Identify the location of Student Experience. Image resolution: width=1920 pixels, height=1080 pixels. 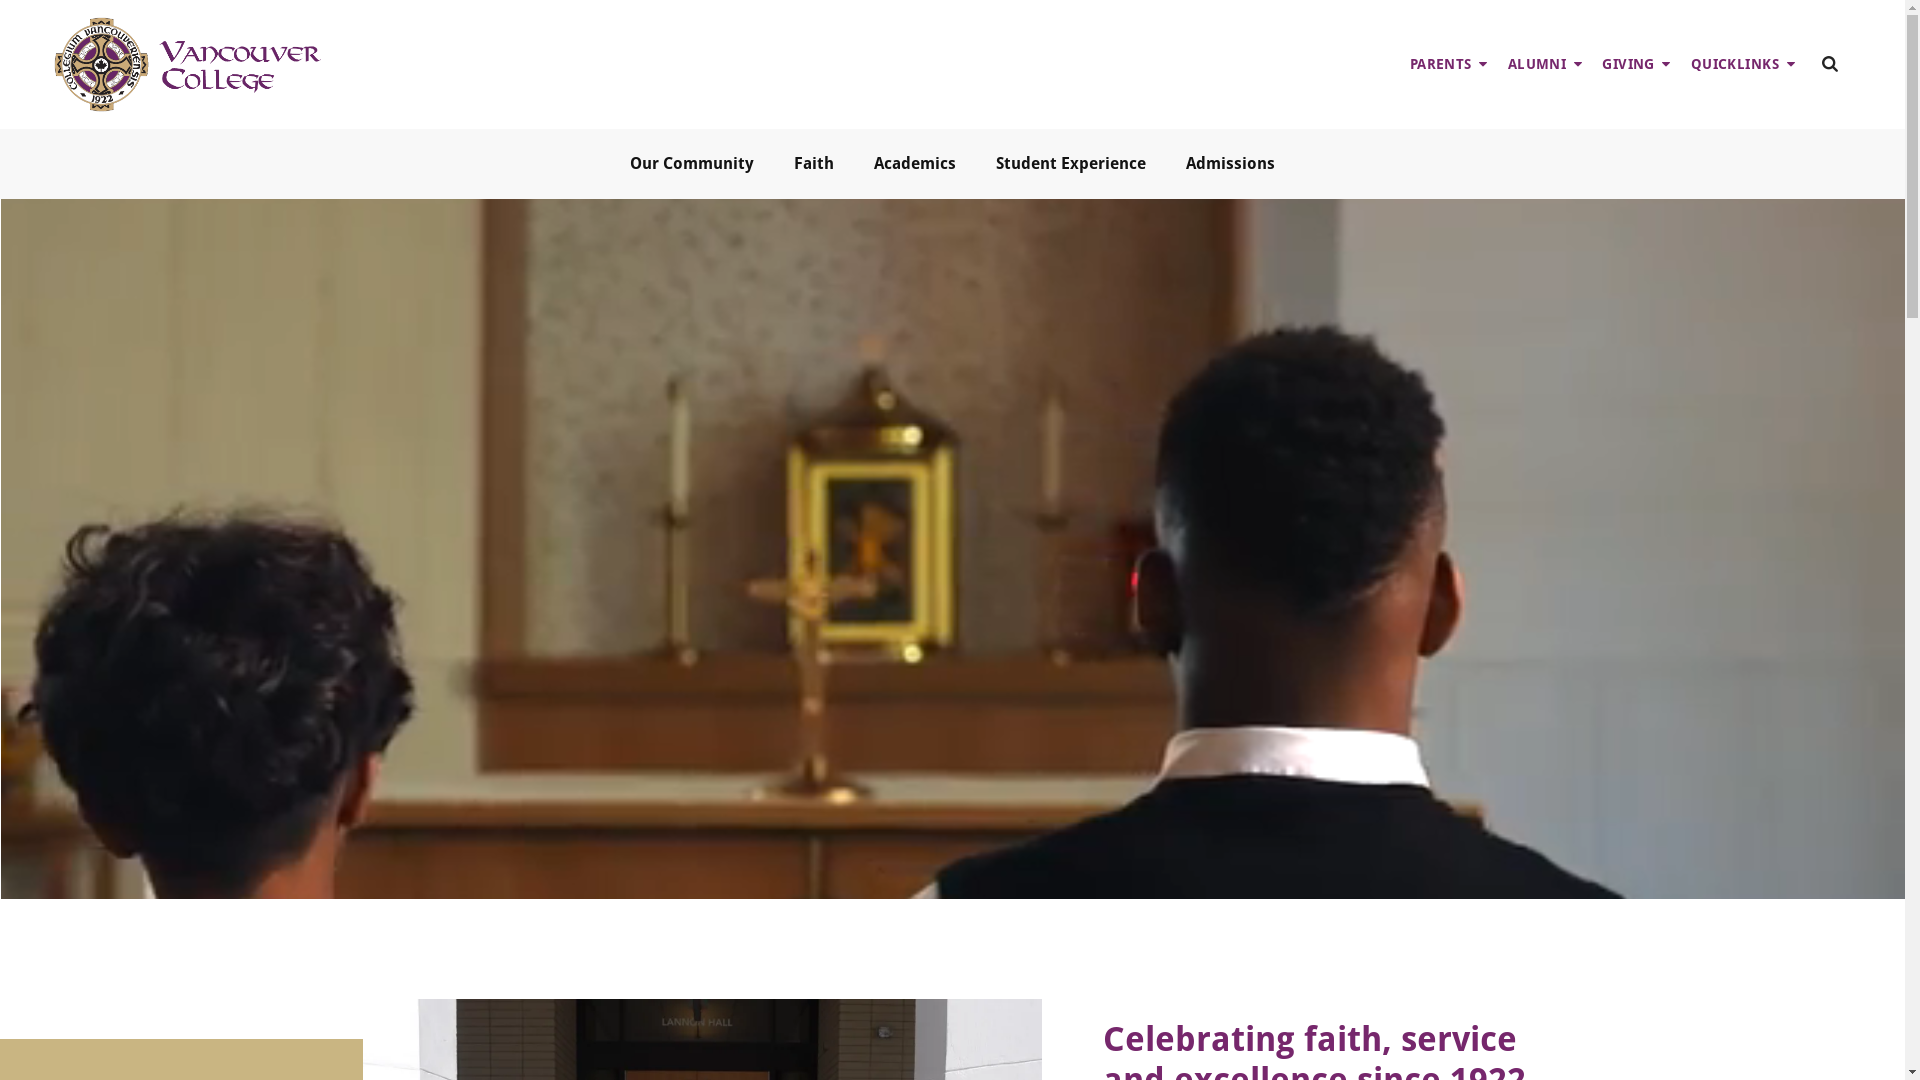
(1071, 164).